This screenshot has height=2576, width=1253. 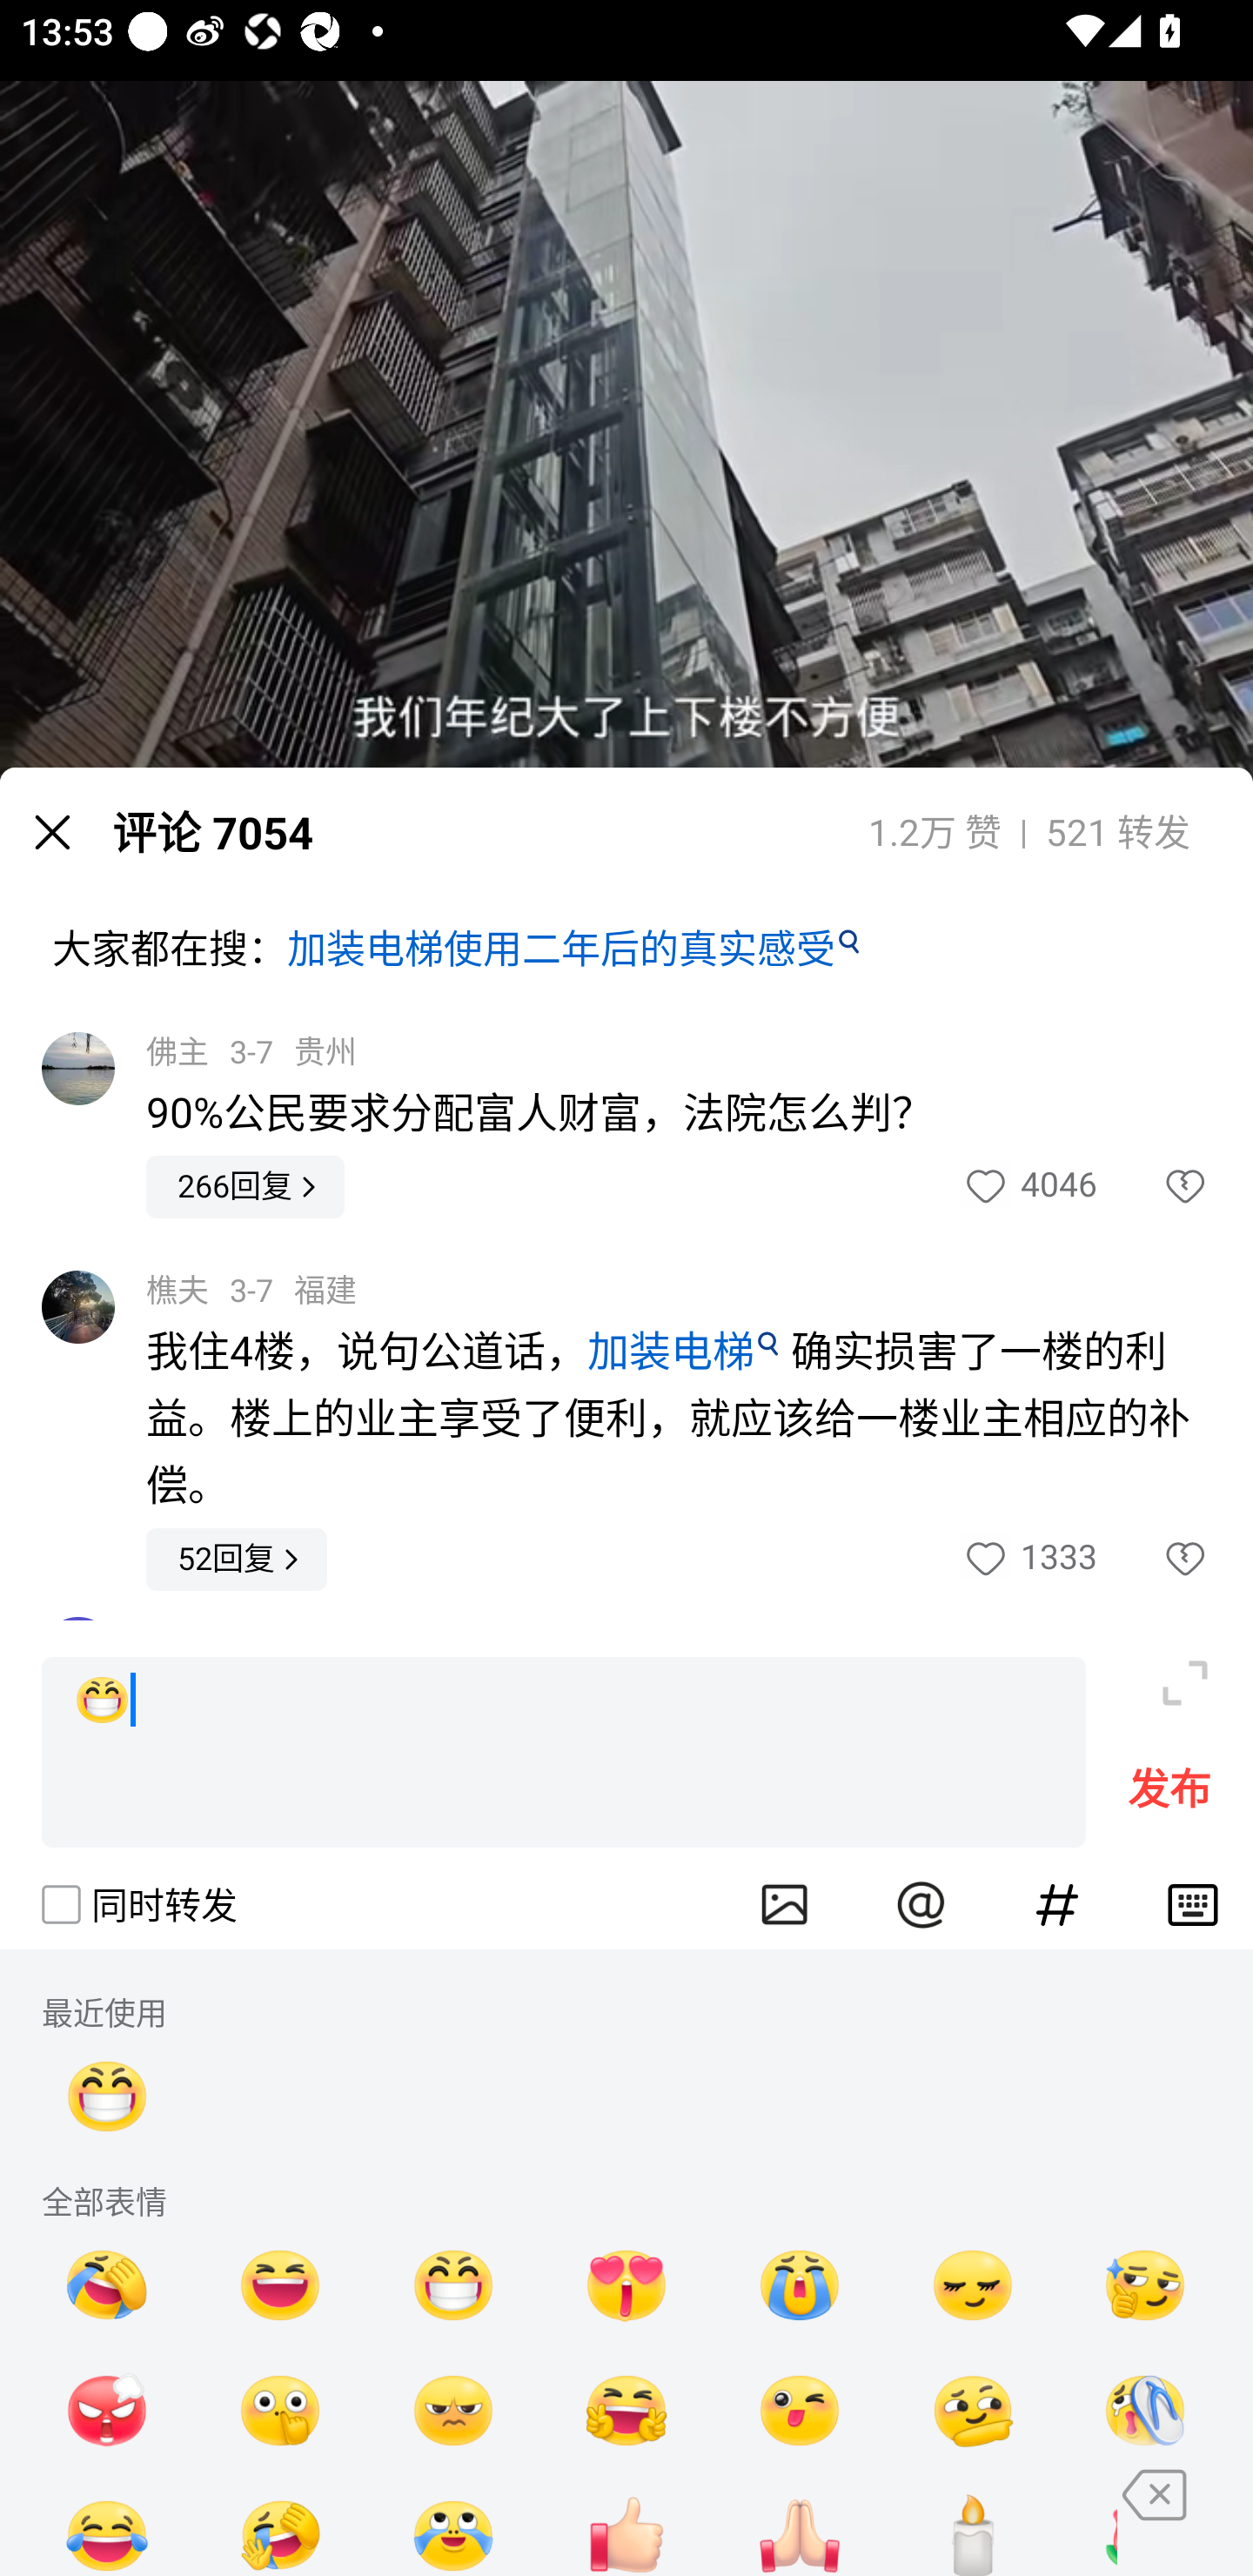 I want to click on [机智], so click(x=973, y=2409).